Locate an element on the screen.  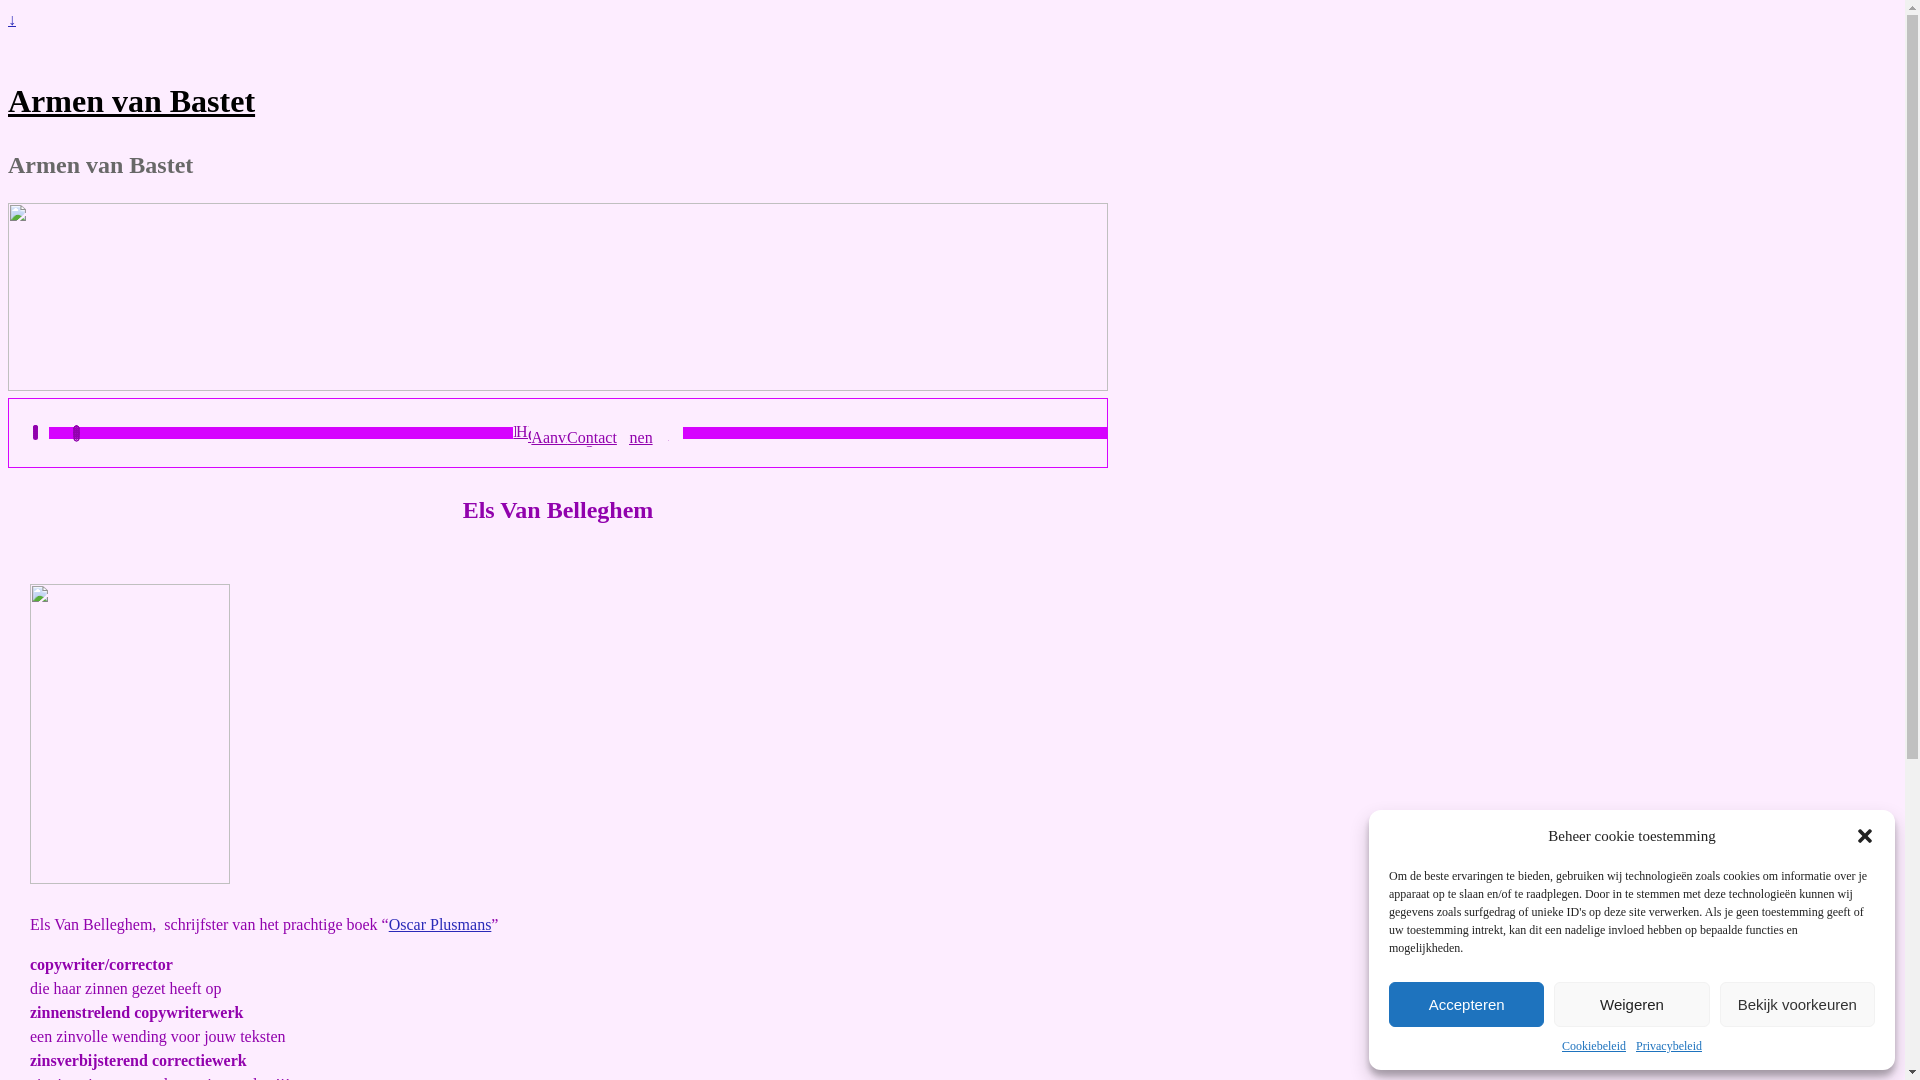
Rouwbegeleiding is located at coordinates (598, 436).